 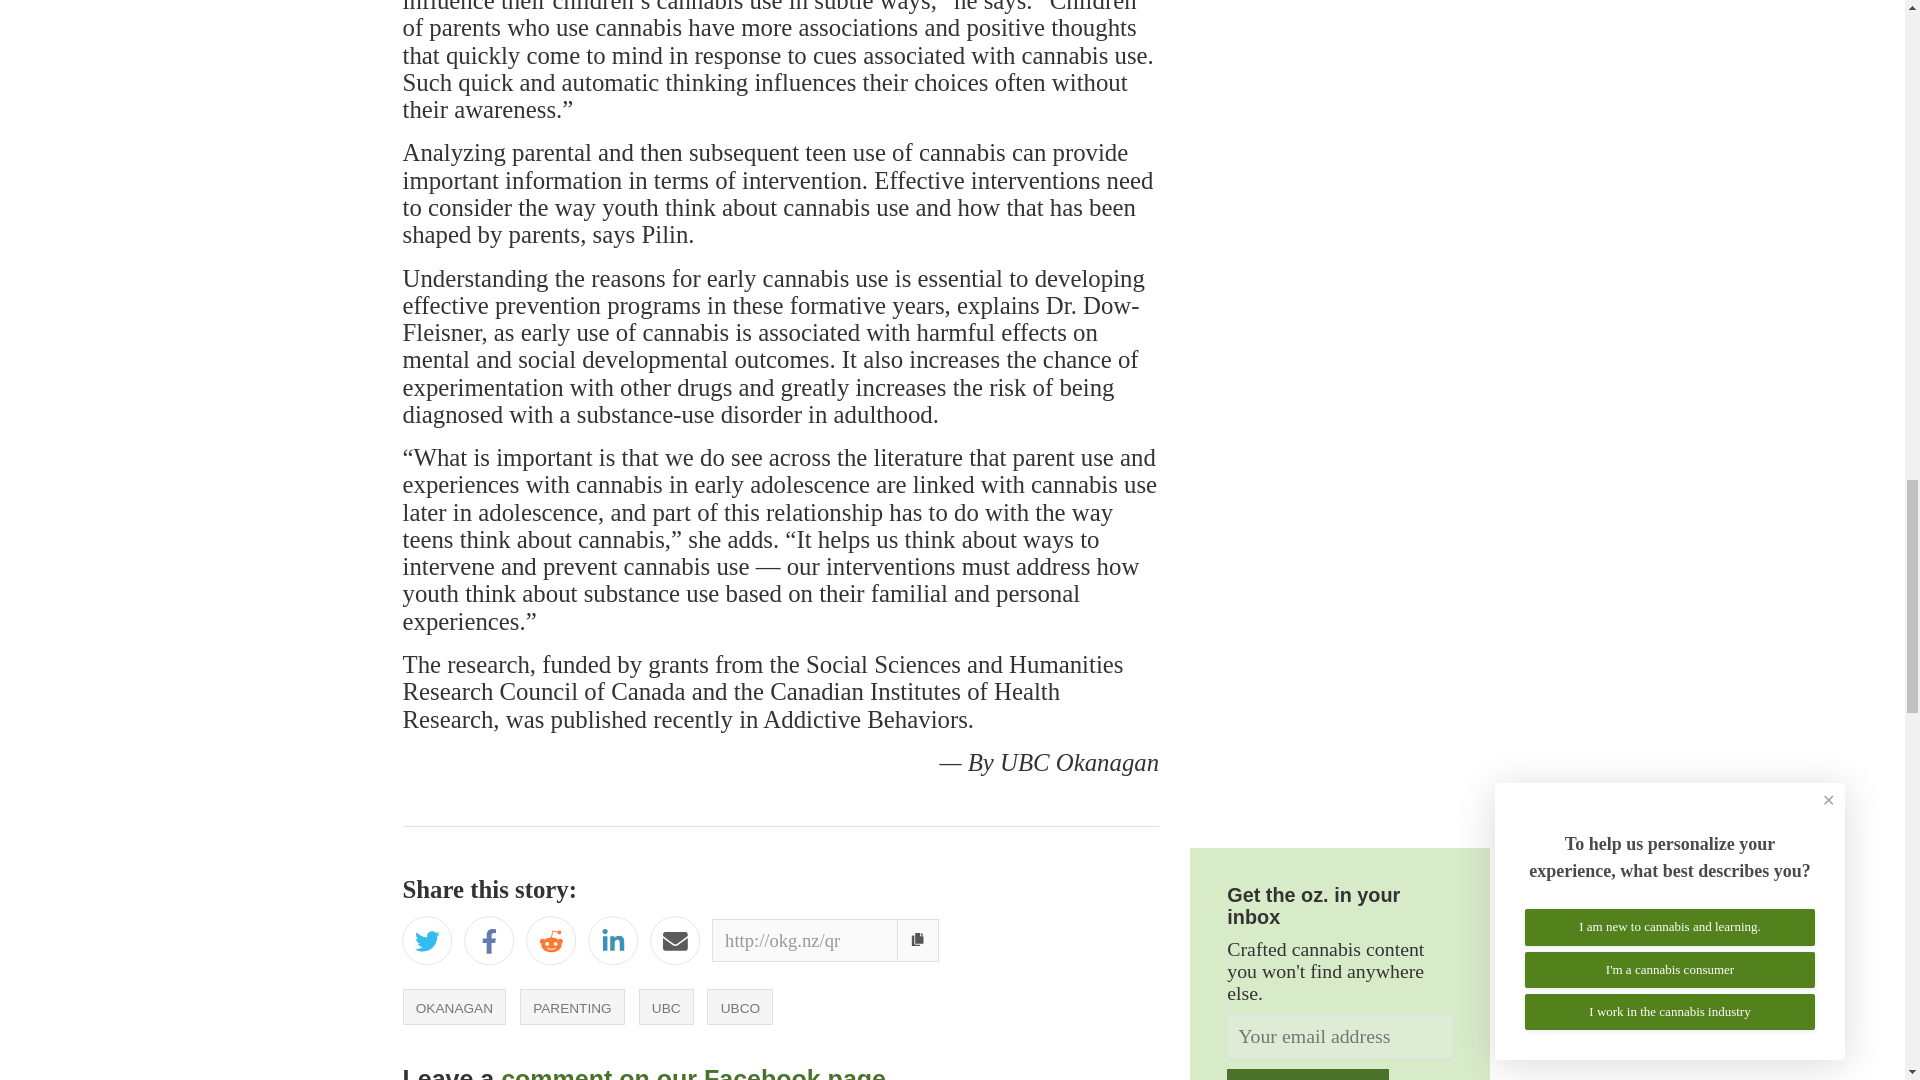 What do you see at coordinates (612, 944) in the screenshot?
I see `Share this story on LinkedIn` at bounding box center [612, 944].